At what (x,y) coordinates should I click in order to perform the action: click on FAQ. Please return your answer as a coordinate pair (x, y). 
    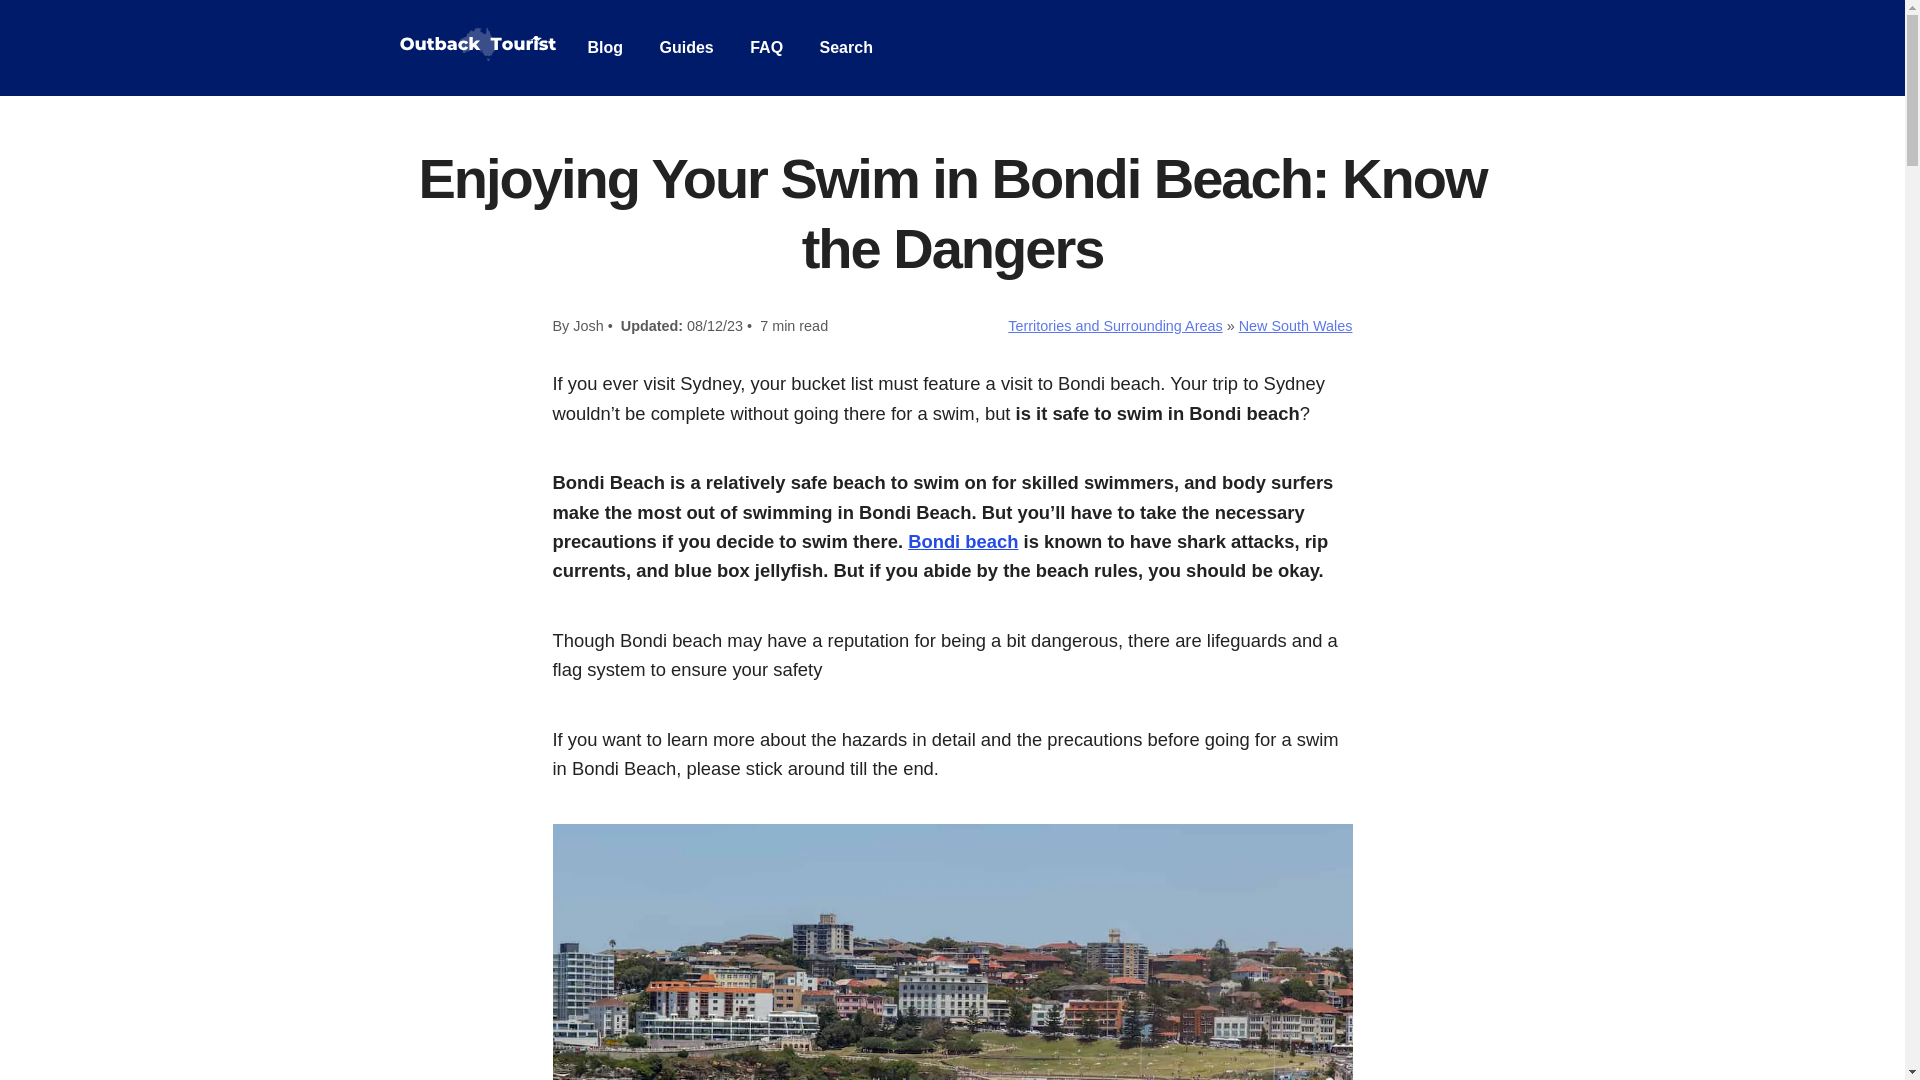
    Looking at the image, I should click on (766, 47).